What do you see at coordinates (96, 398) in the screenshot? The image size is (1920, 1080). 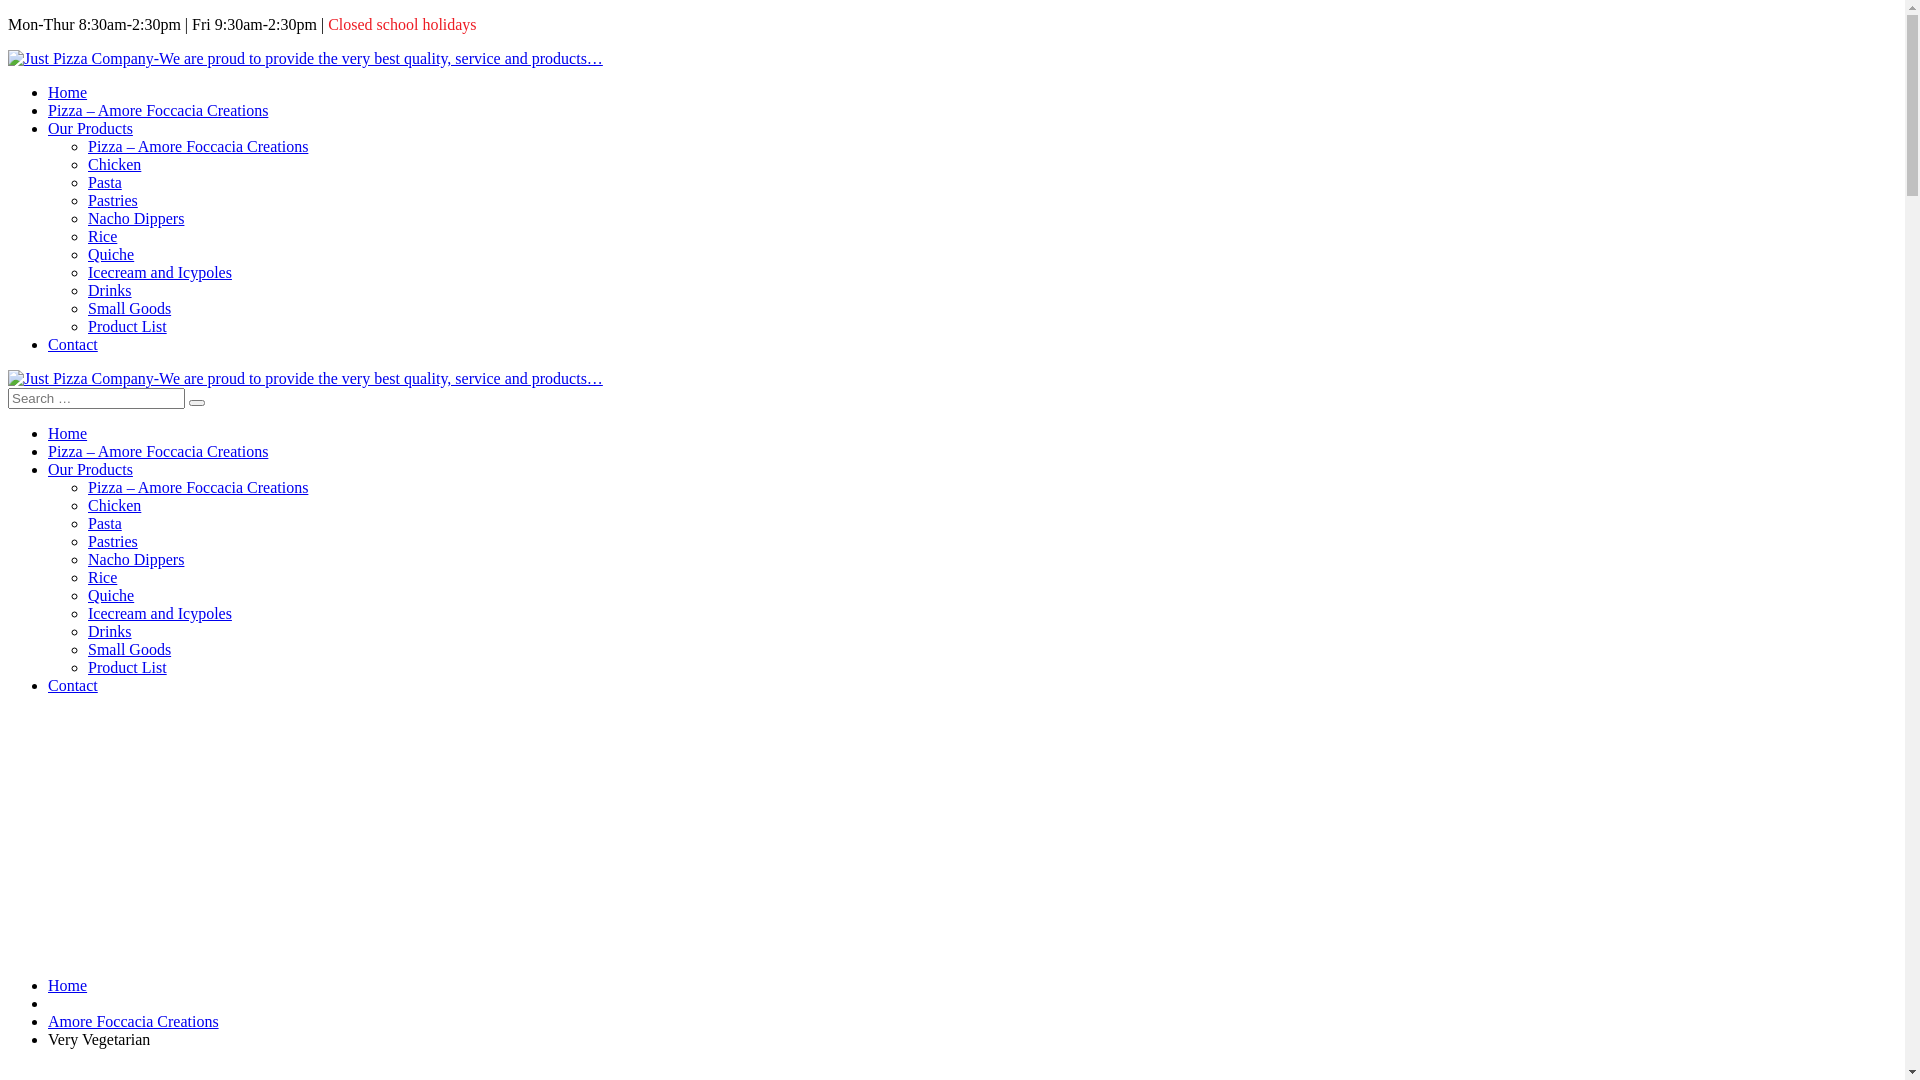 I see `Search for:` at bounding box center [96, 398].